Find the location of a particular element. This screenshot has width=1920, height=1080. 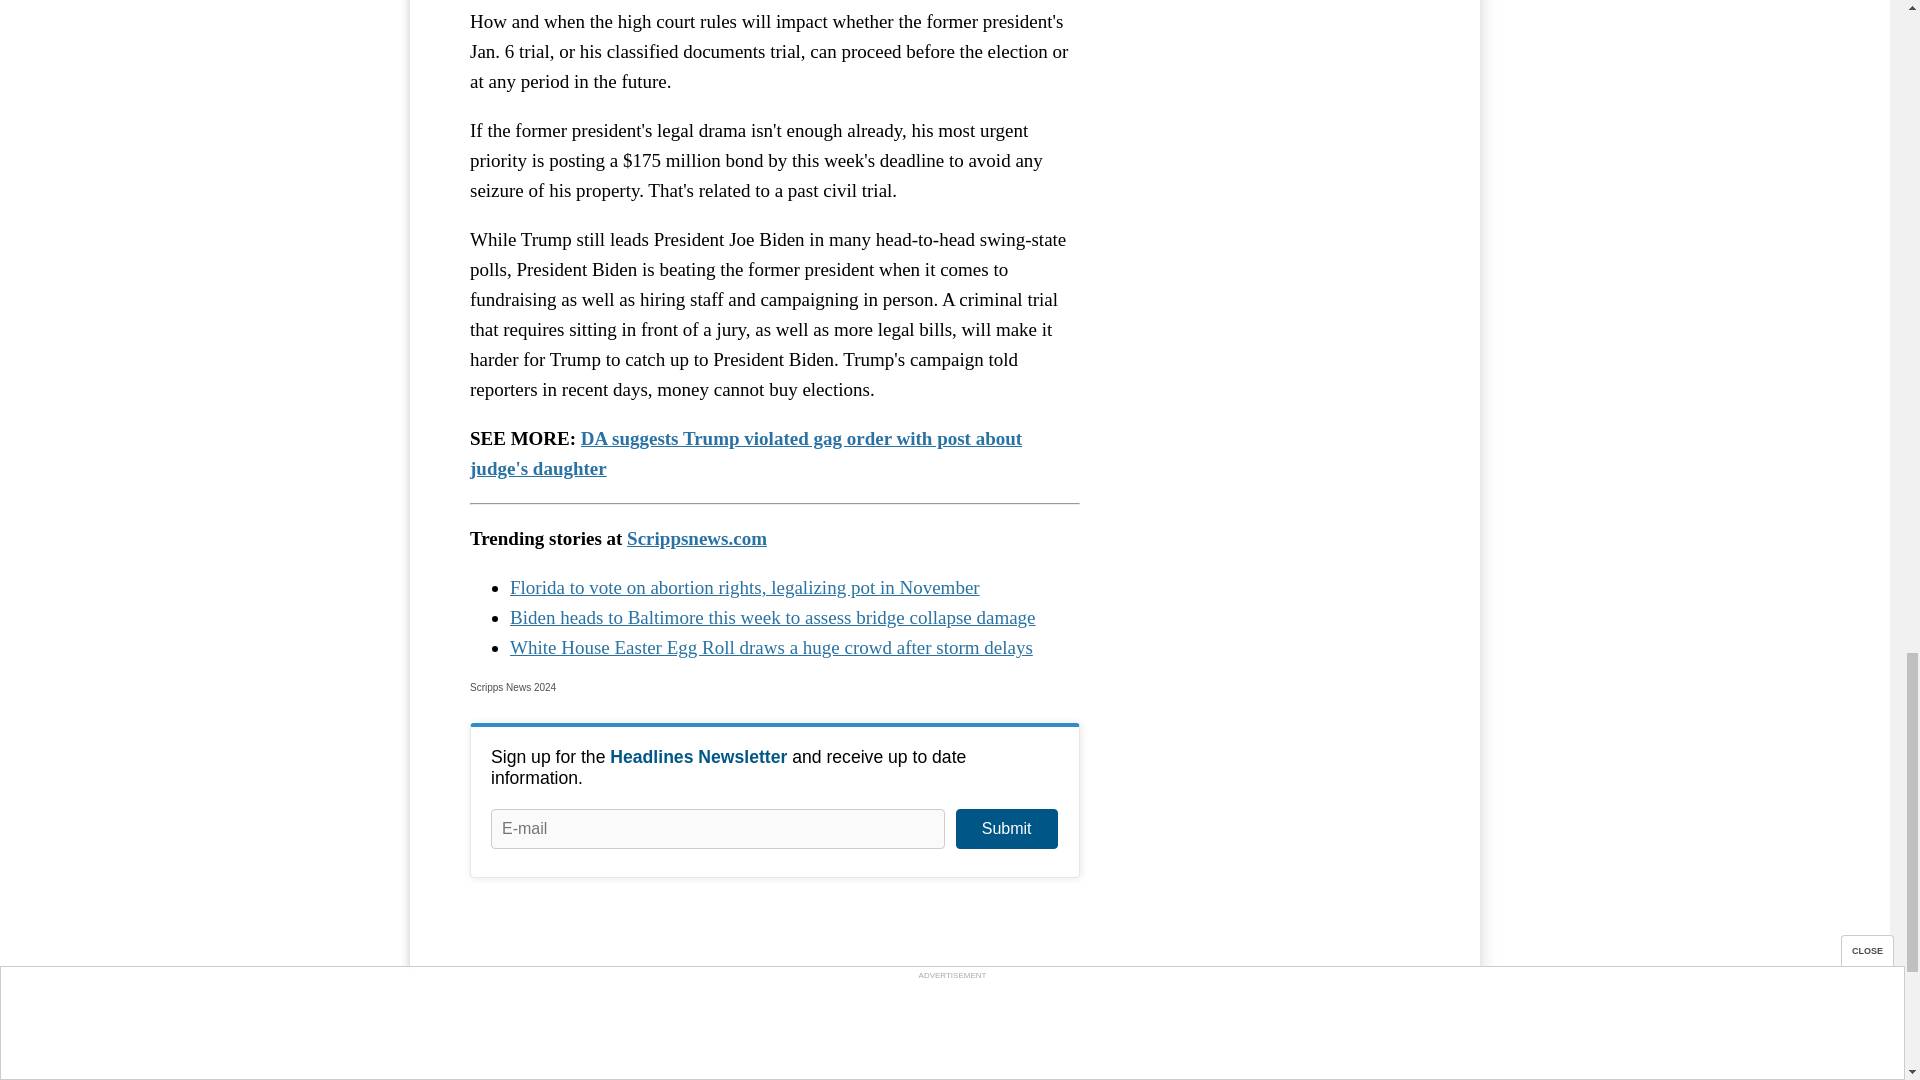

Submit is located at coordinates (1006, 828).